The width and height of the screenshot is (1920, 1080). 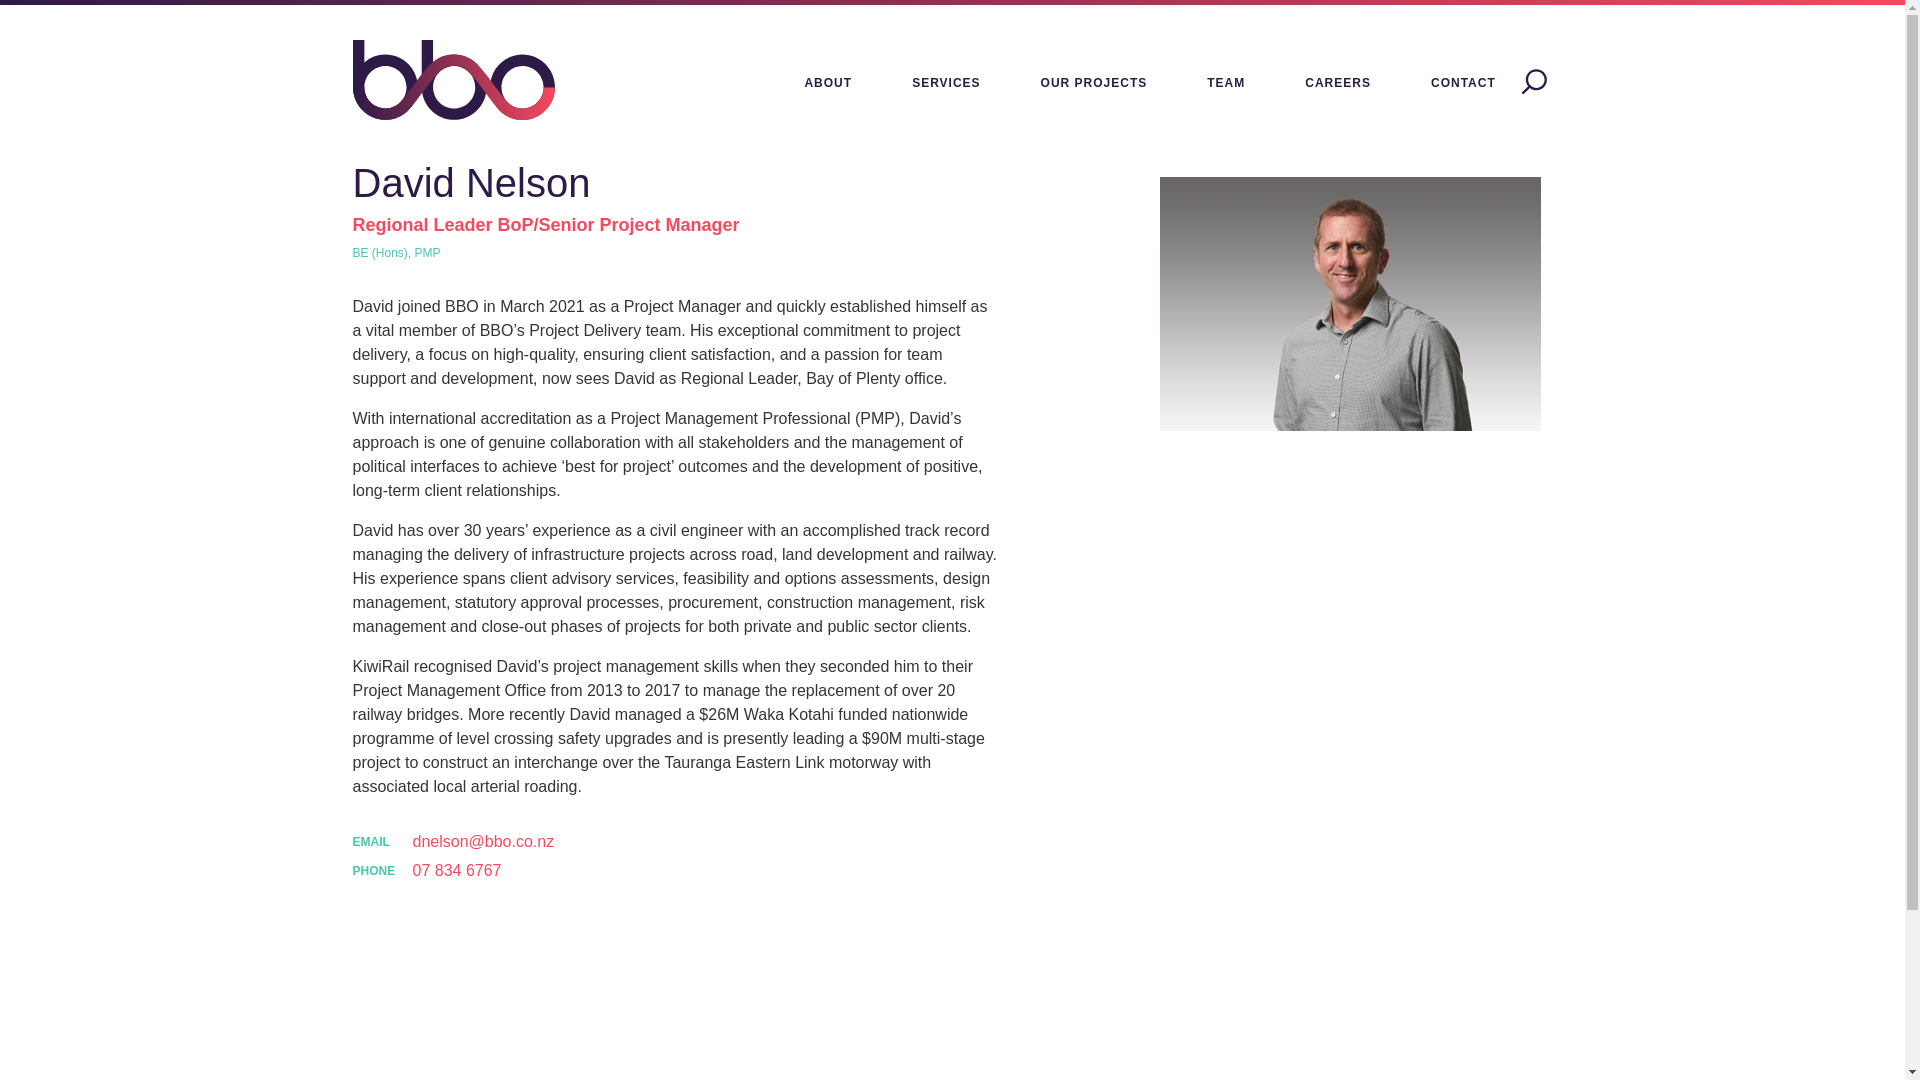 I want to click on Search, so click(x=1534, y=84).